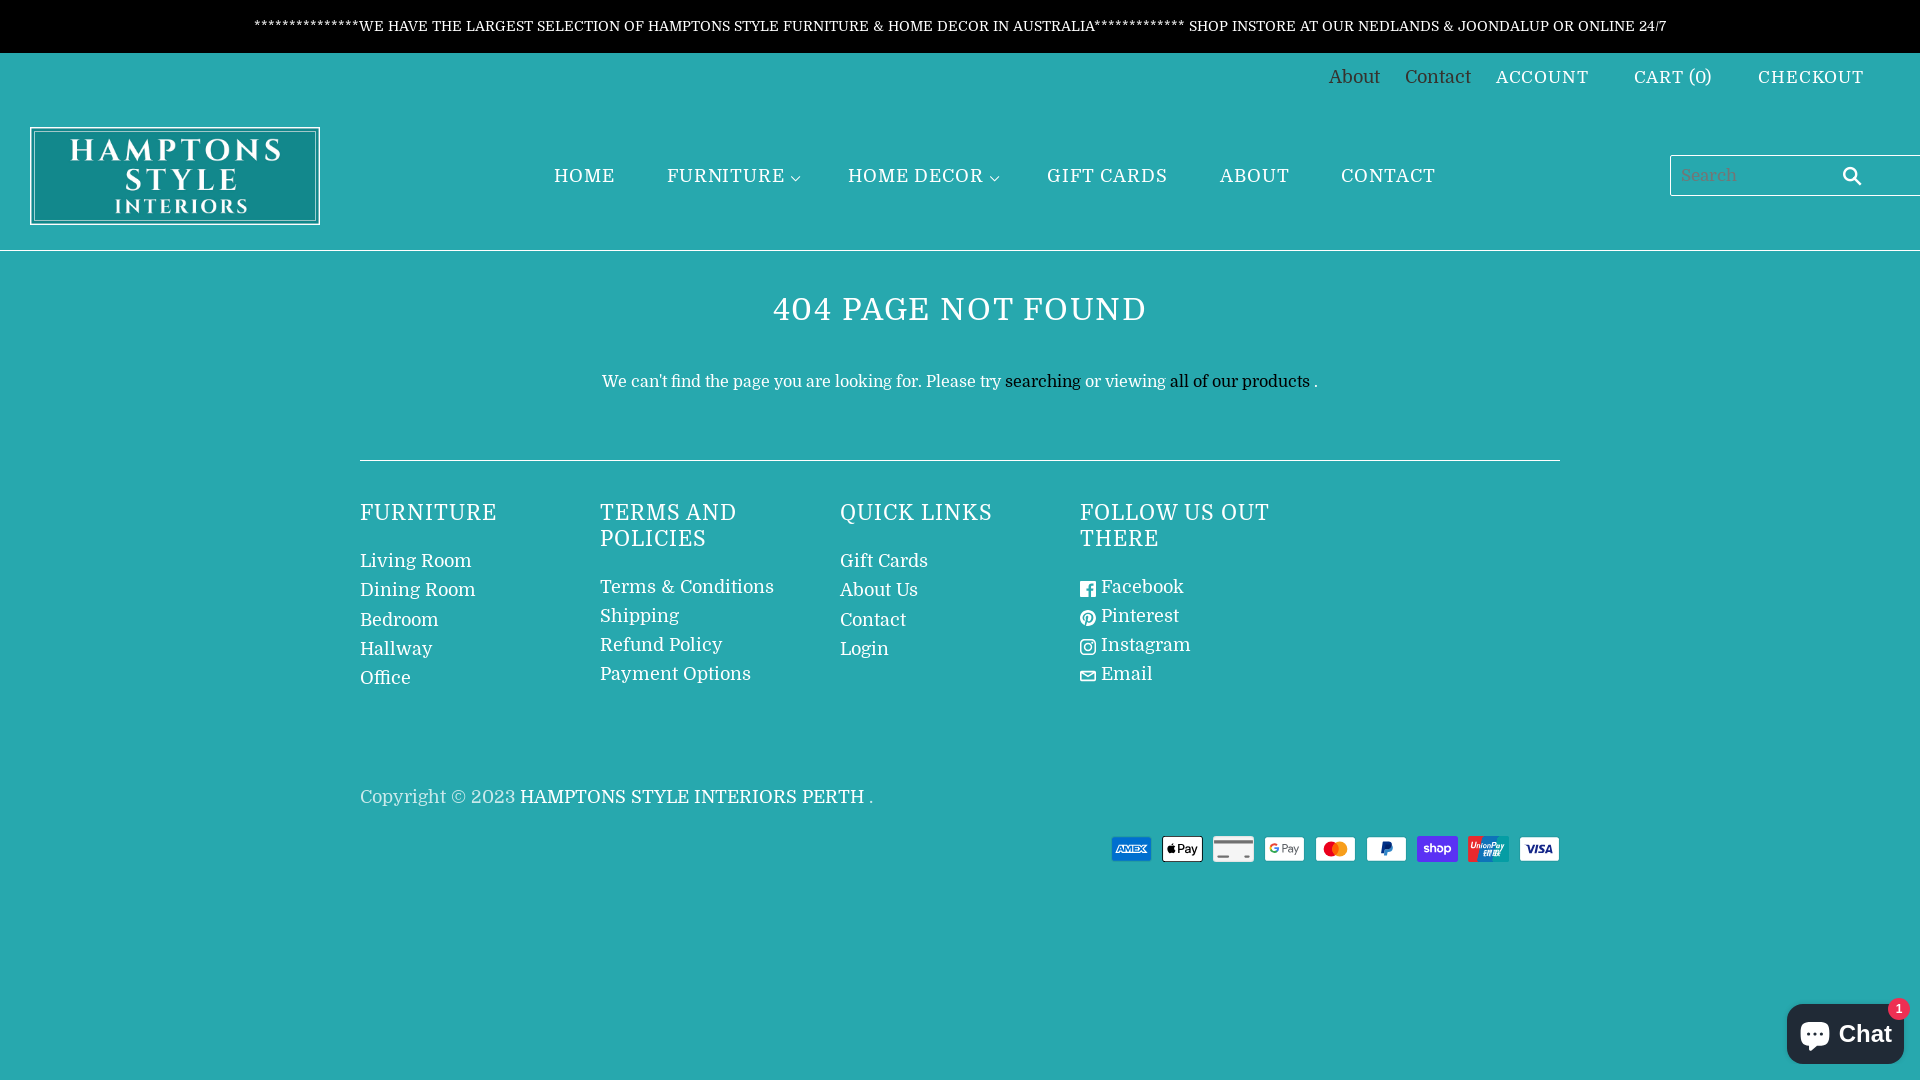 The width and height of the screenshot is (1920, 1080). Describe the element at coordinates (1438, 77) in the screenshot. I see `Contact` at that location.